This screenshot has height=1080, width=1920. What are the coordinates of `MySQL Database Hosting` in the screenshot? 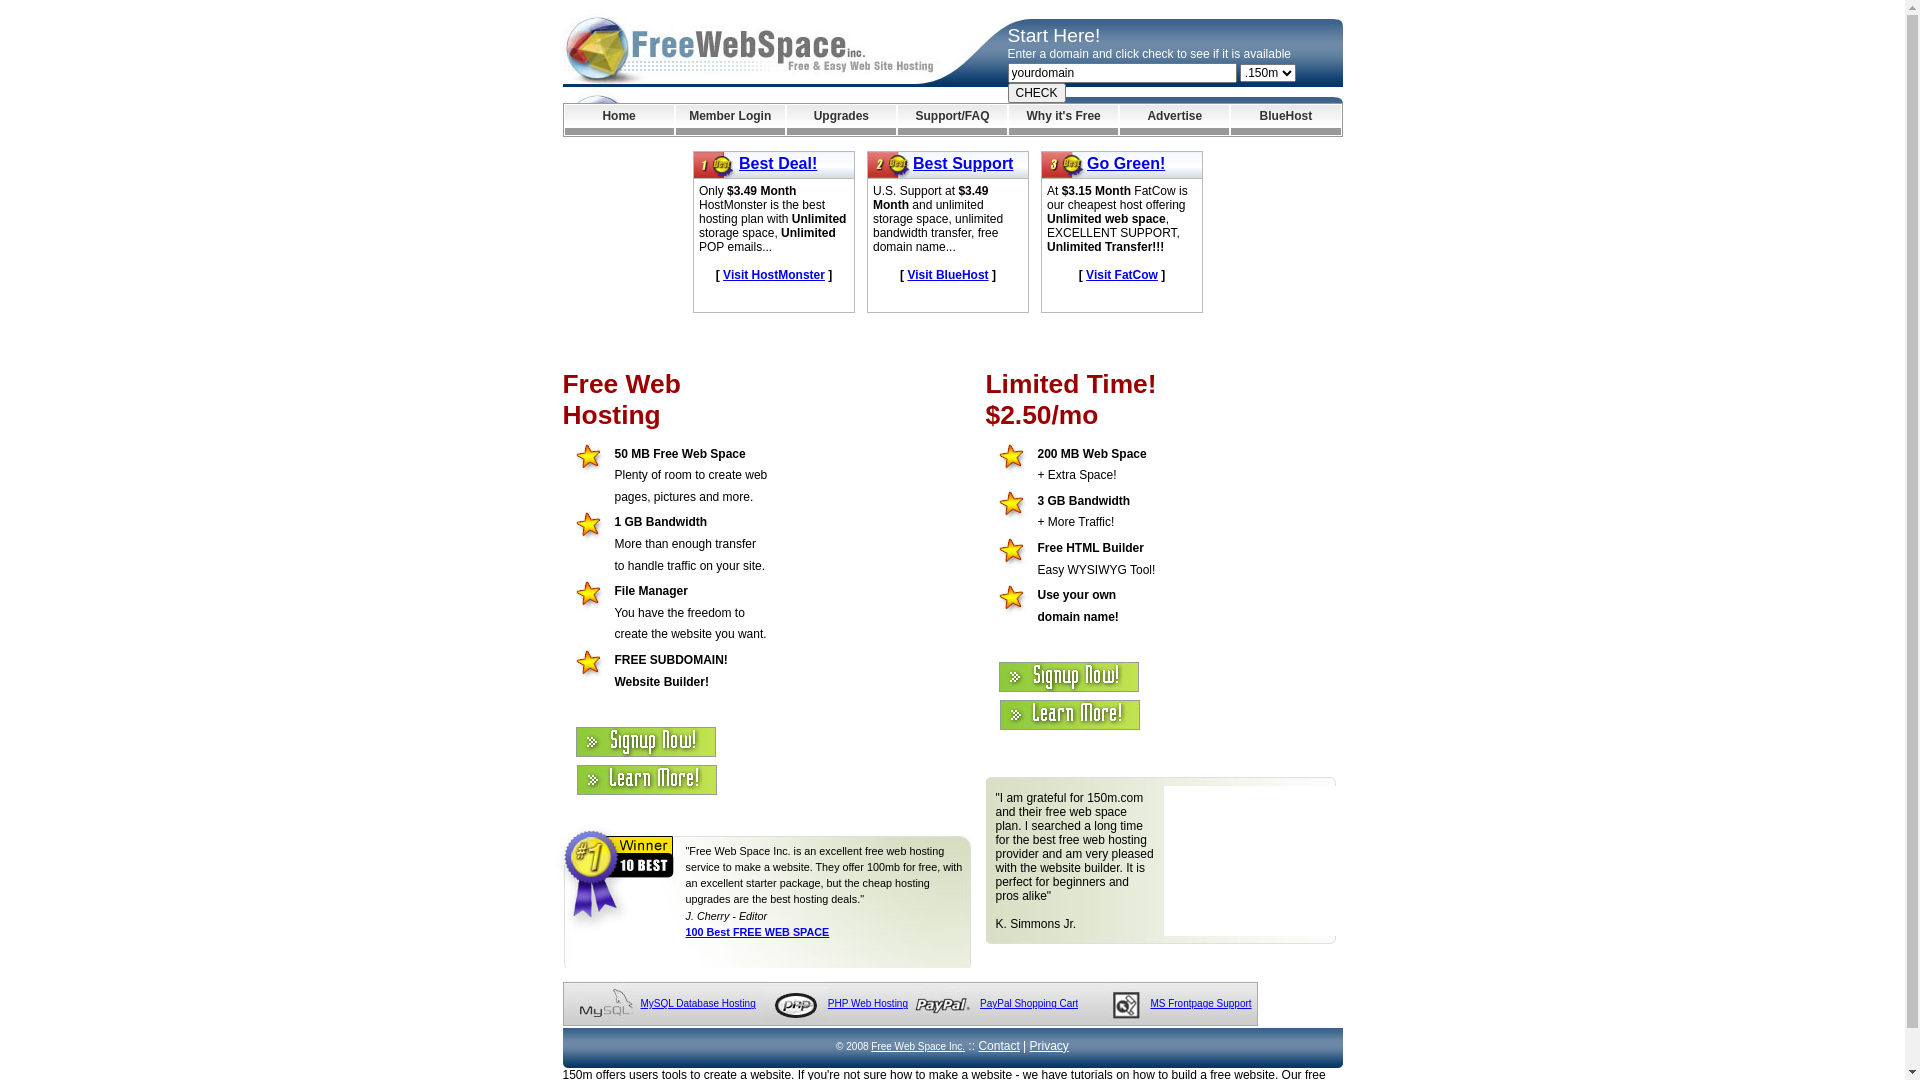 It's located at (698, 1004).